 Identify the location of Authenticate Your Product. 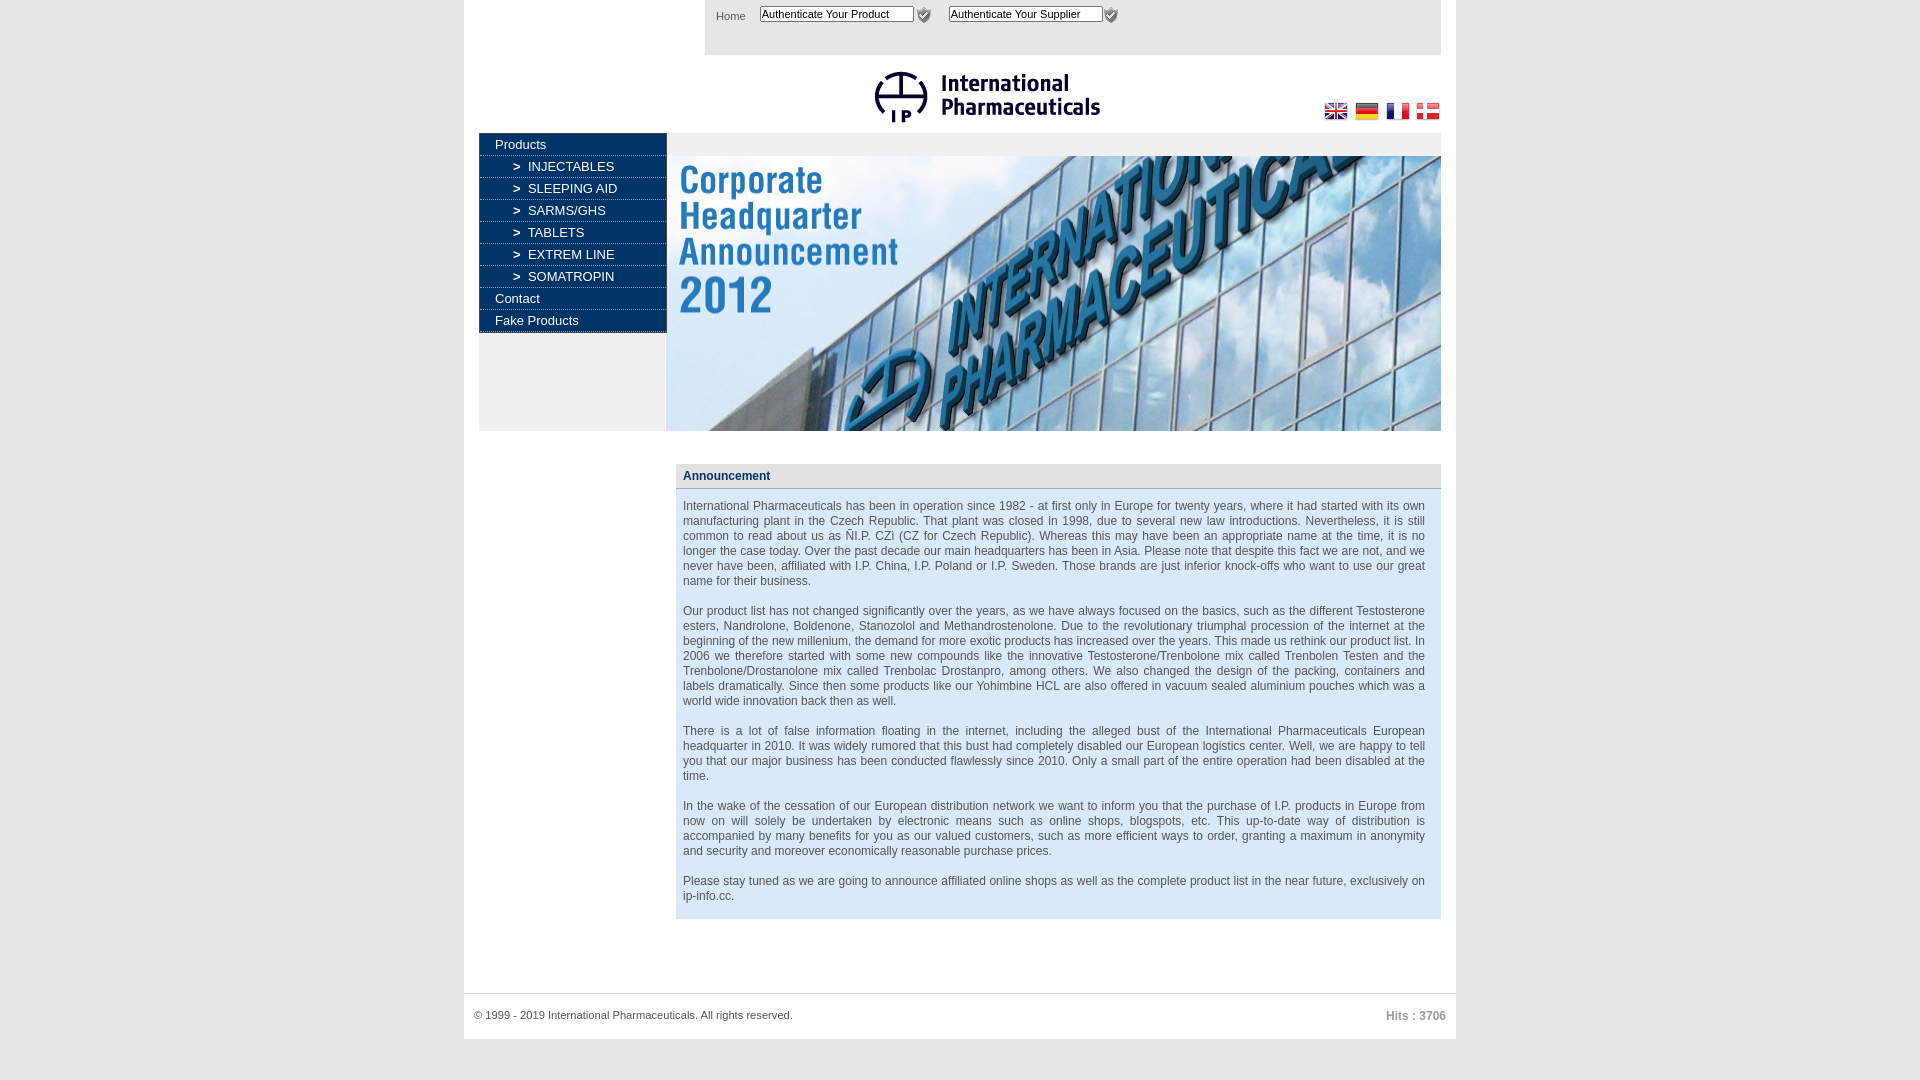
(837, 14).